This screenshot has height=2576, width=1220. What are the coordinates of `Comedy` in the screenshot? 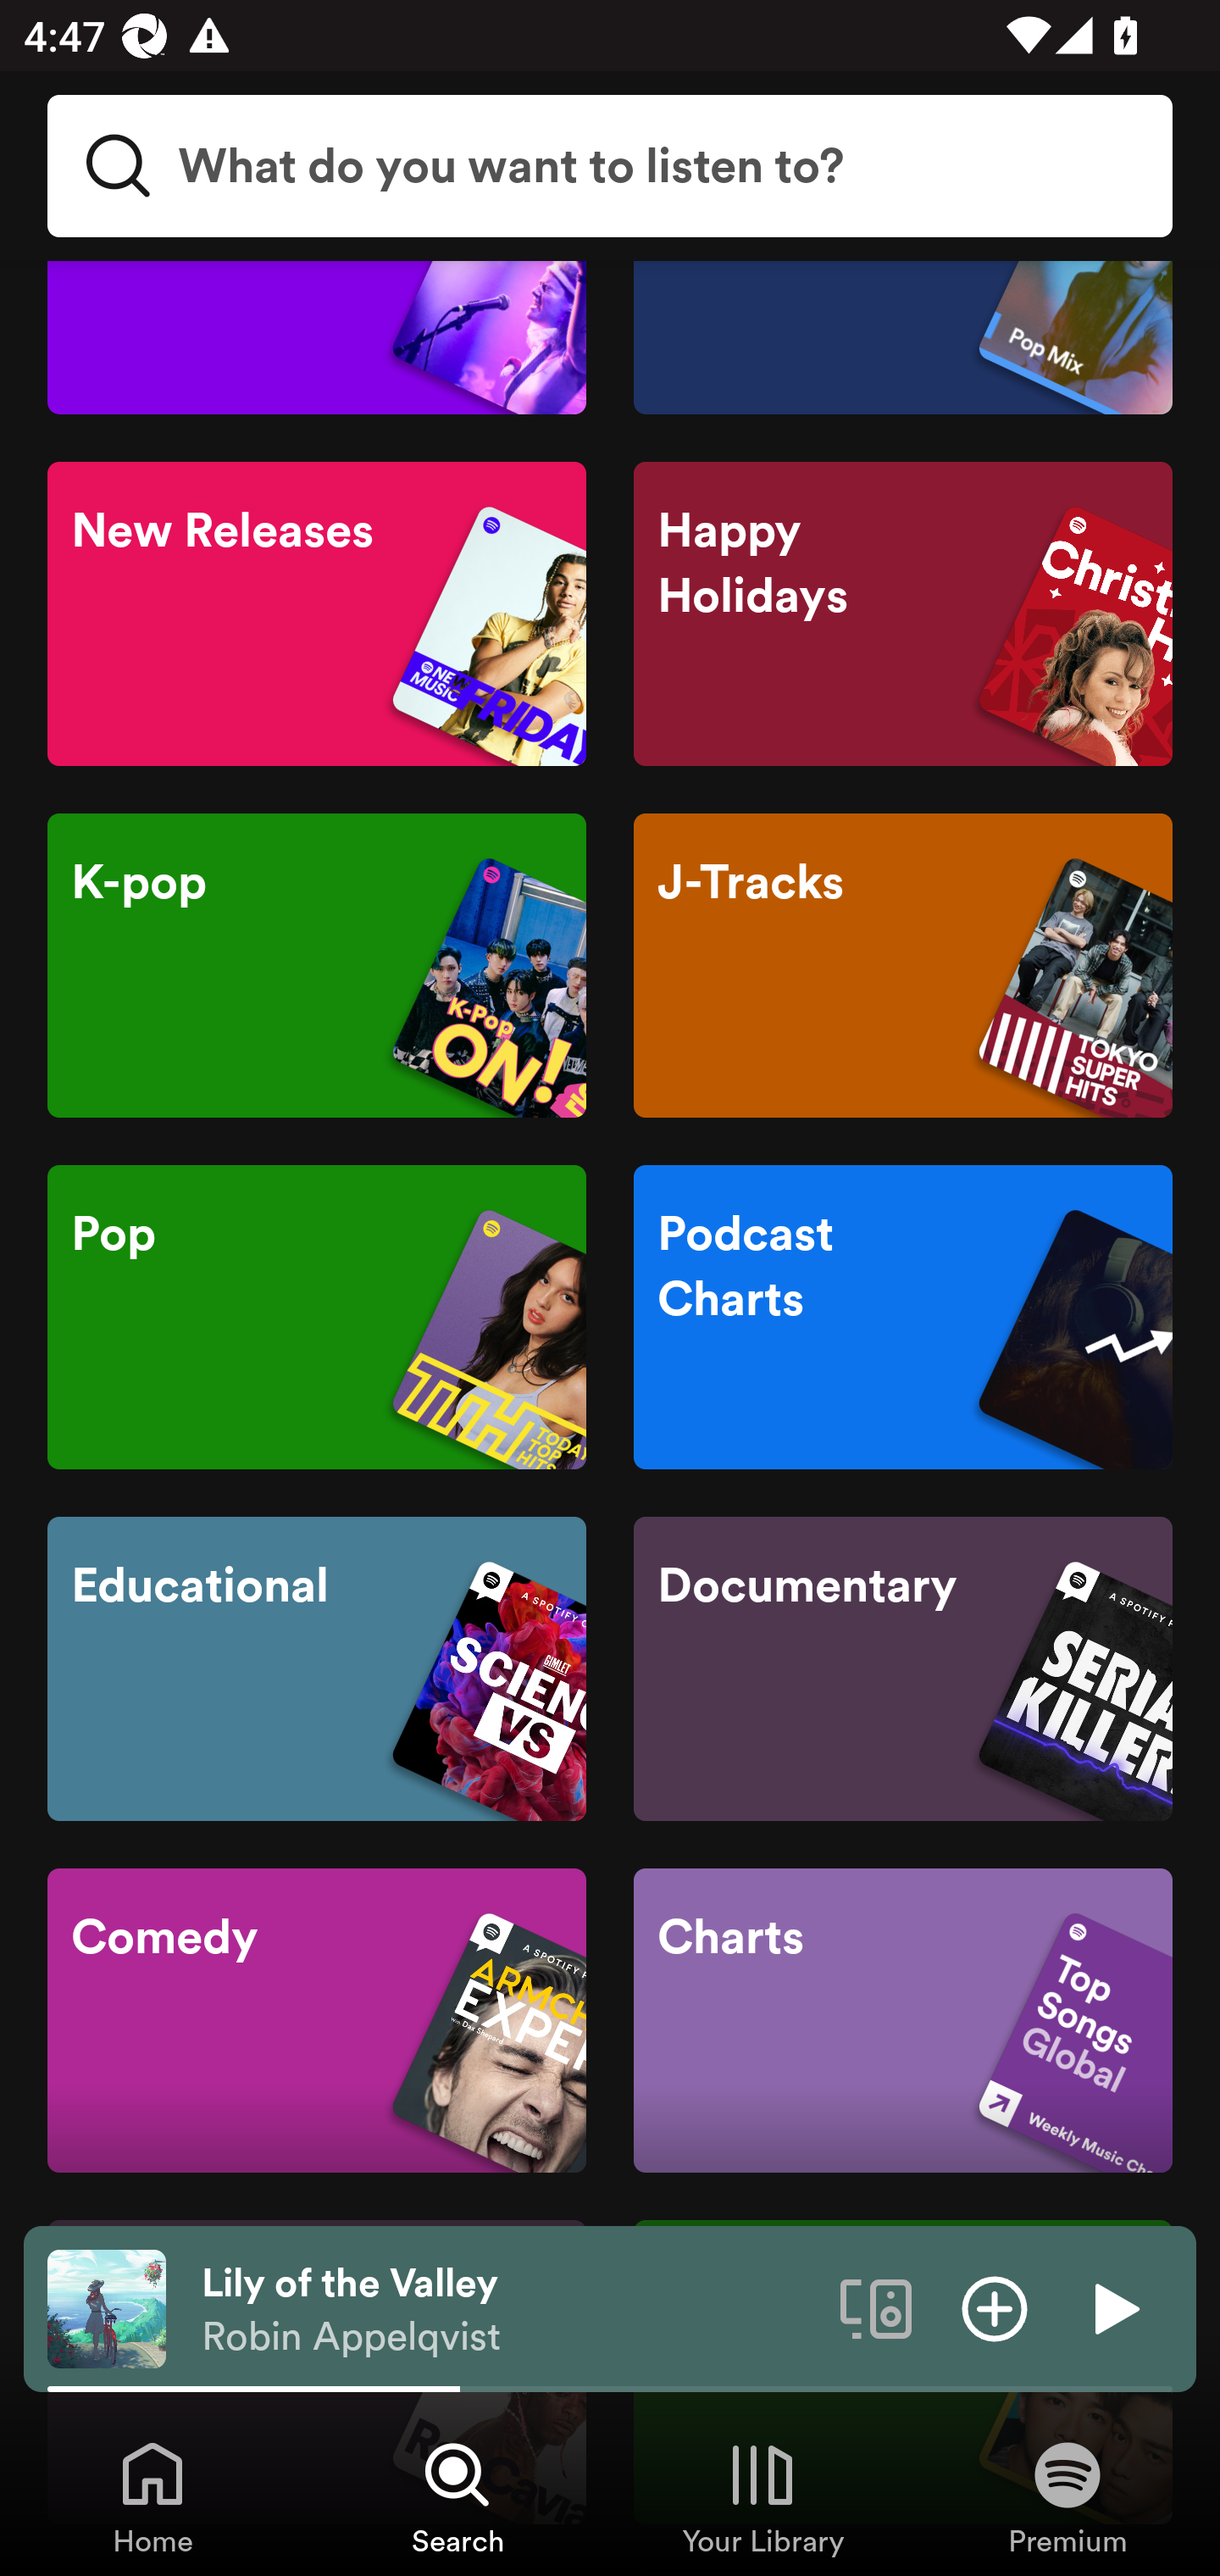 It's located at (317, 2019).